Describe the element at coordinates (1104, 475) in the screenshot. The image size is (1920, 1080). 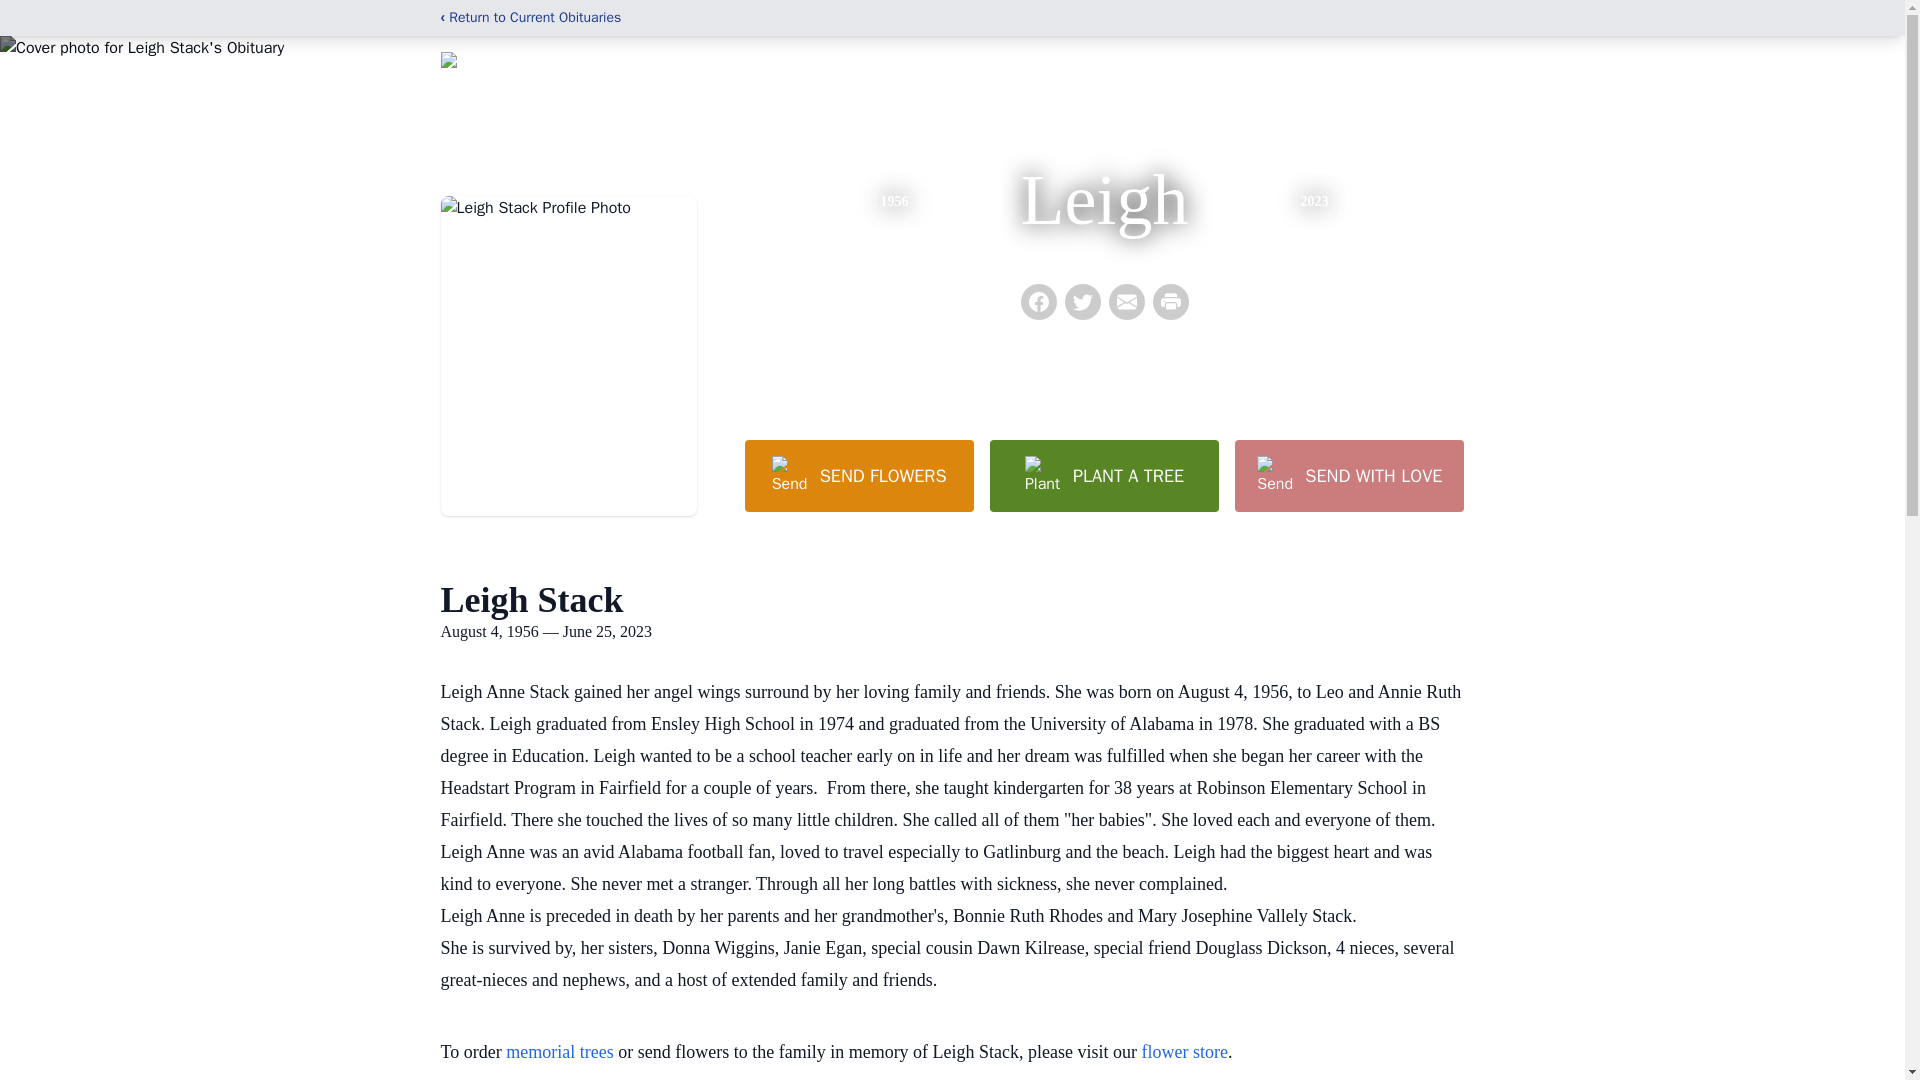
I see `PLANT A TREE` at that location.